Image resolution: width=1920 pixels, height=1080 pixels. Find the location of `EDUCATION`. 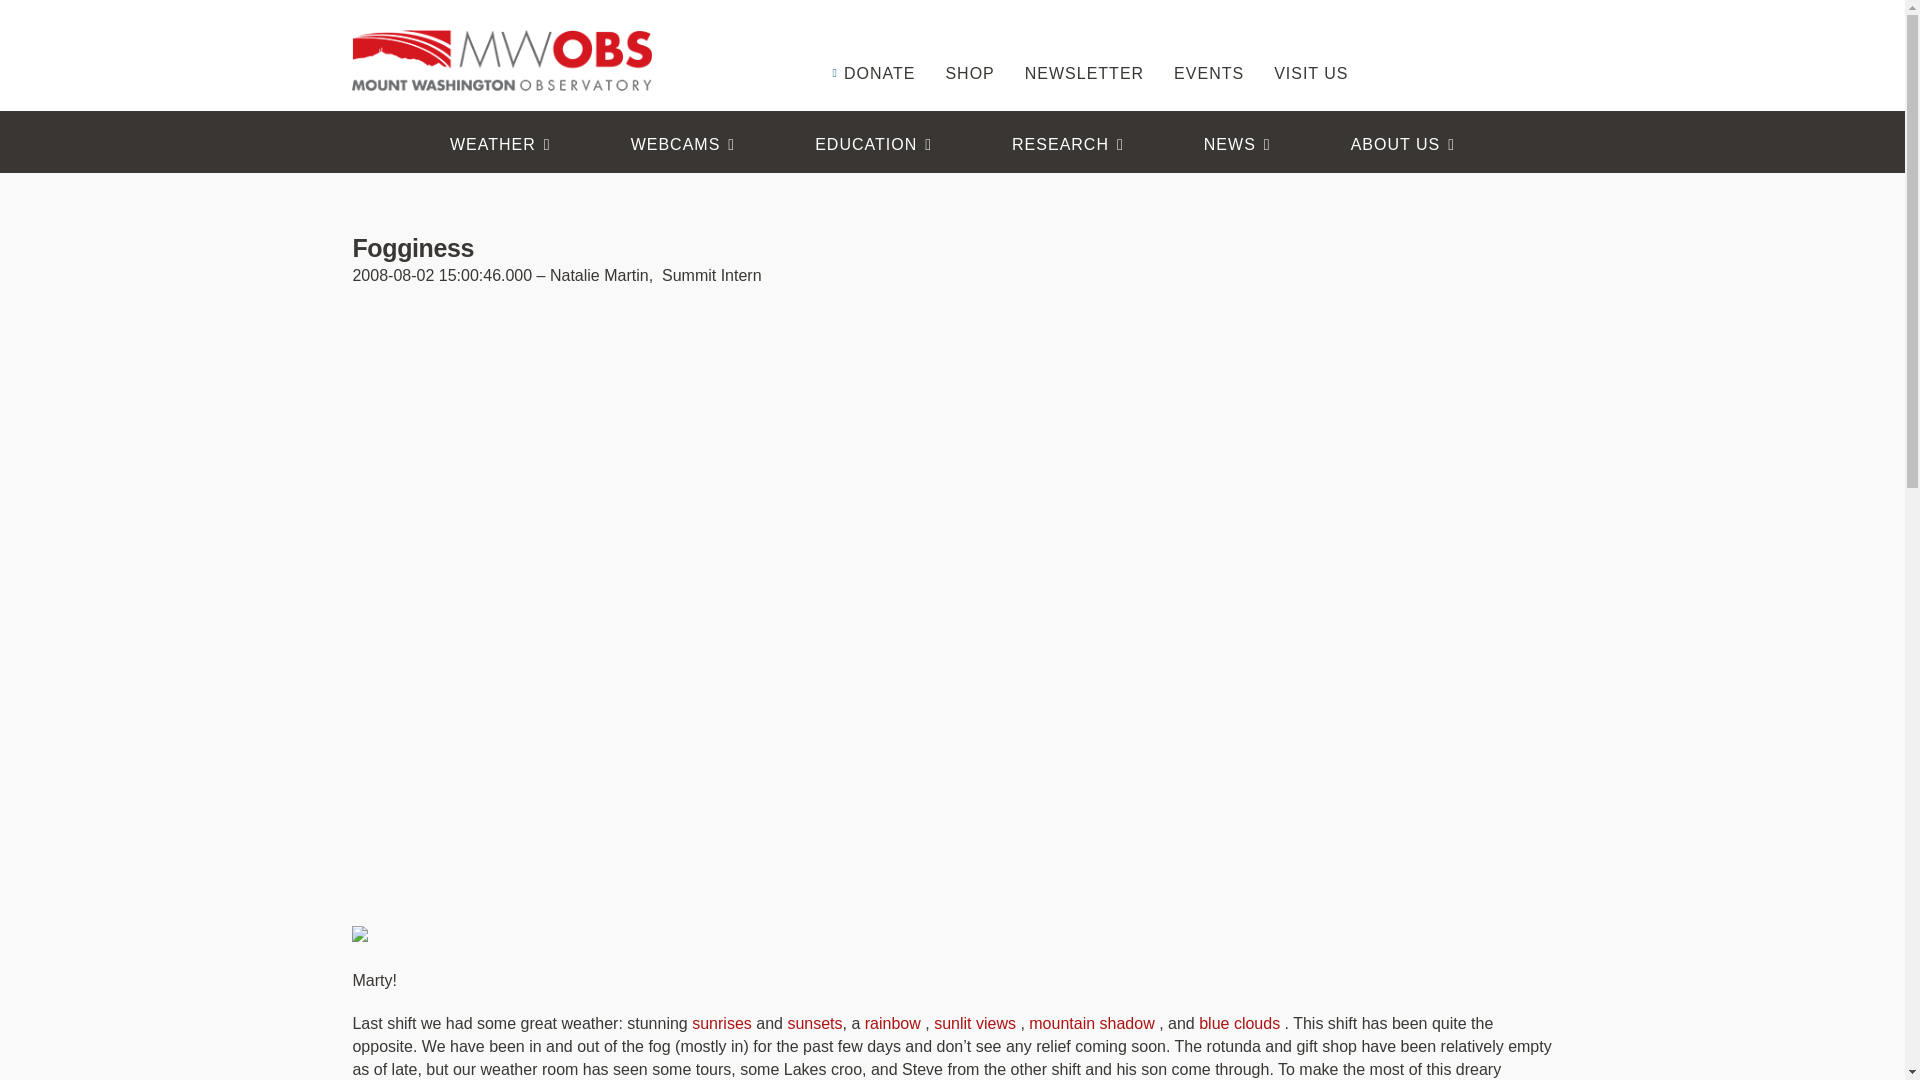

EDUCATION is located at coordinates (873, 144).